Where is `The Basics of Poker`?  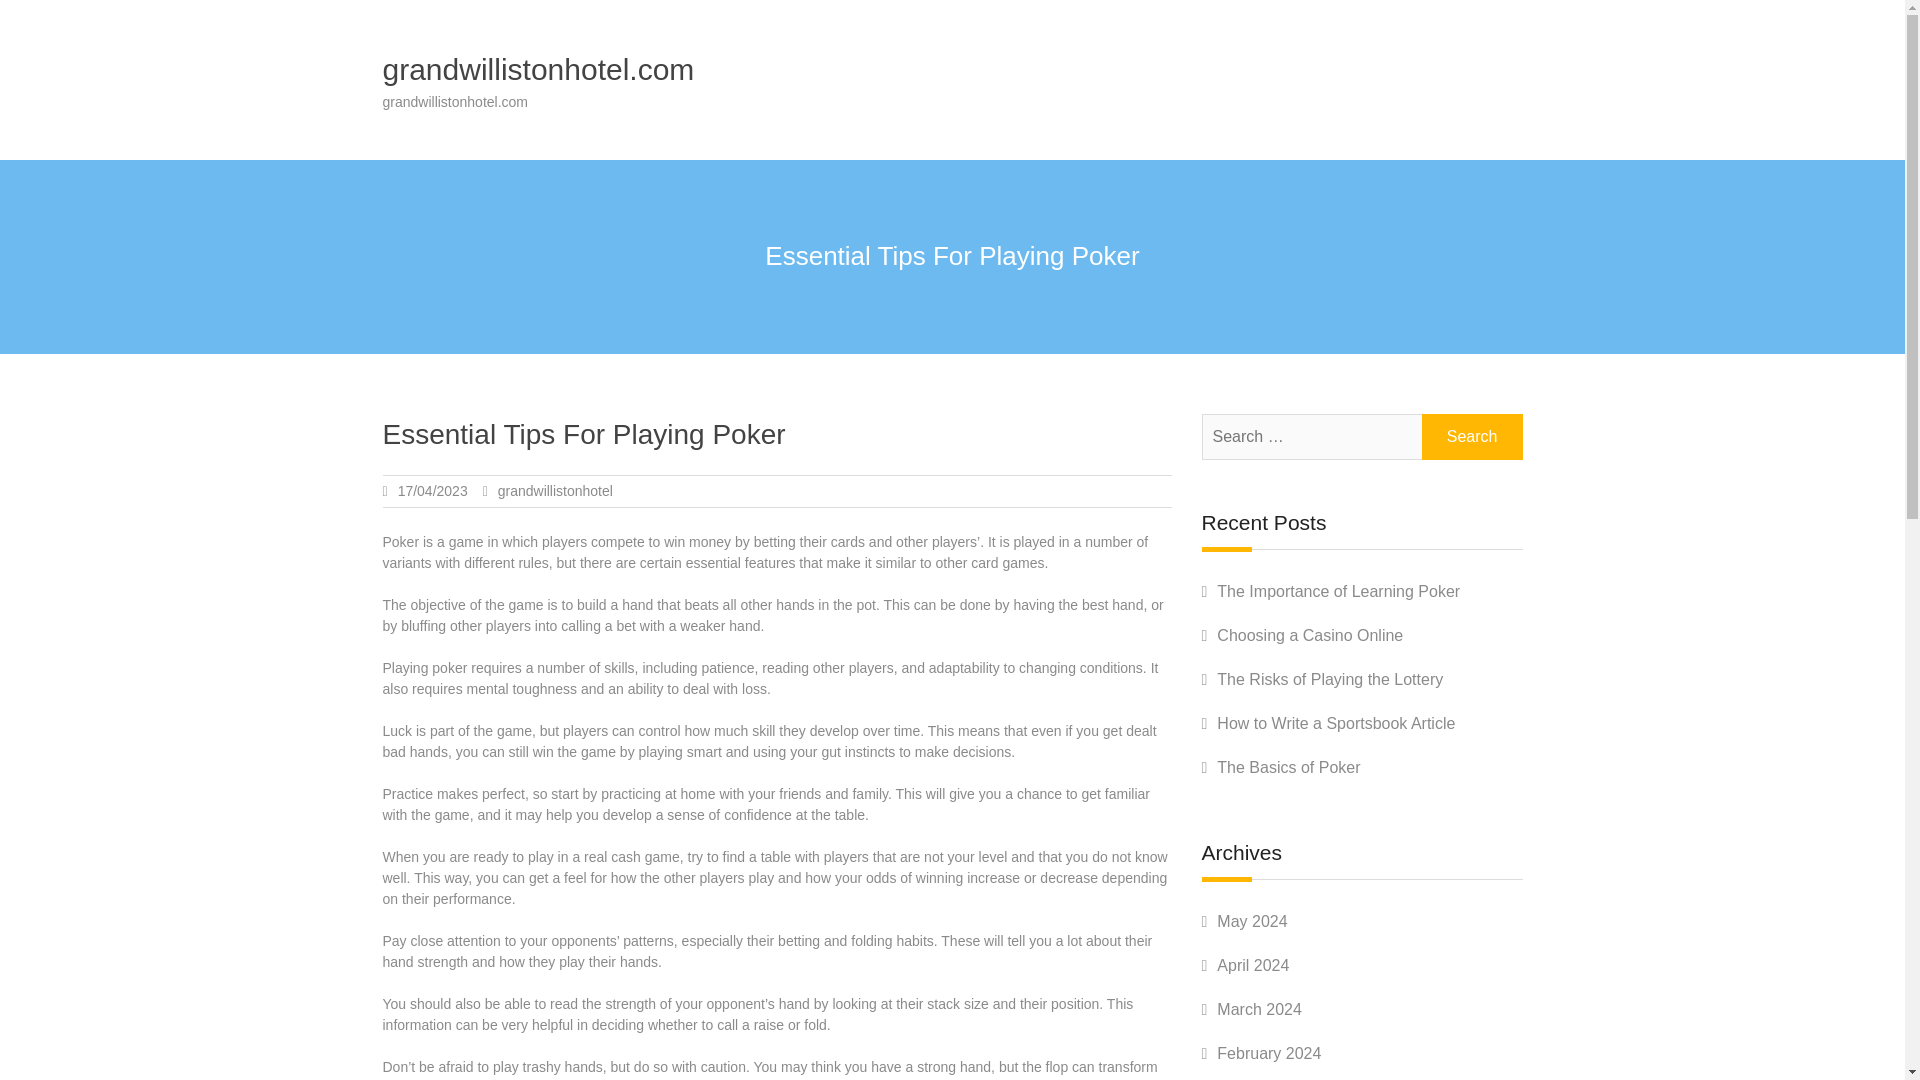
The Basics of Poker is located at coordinates (1288, 768).